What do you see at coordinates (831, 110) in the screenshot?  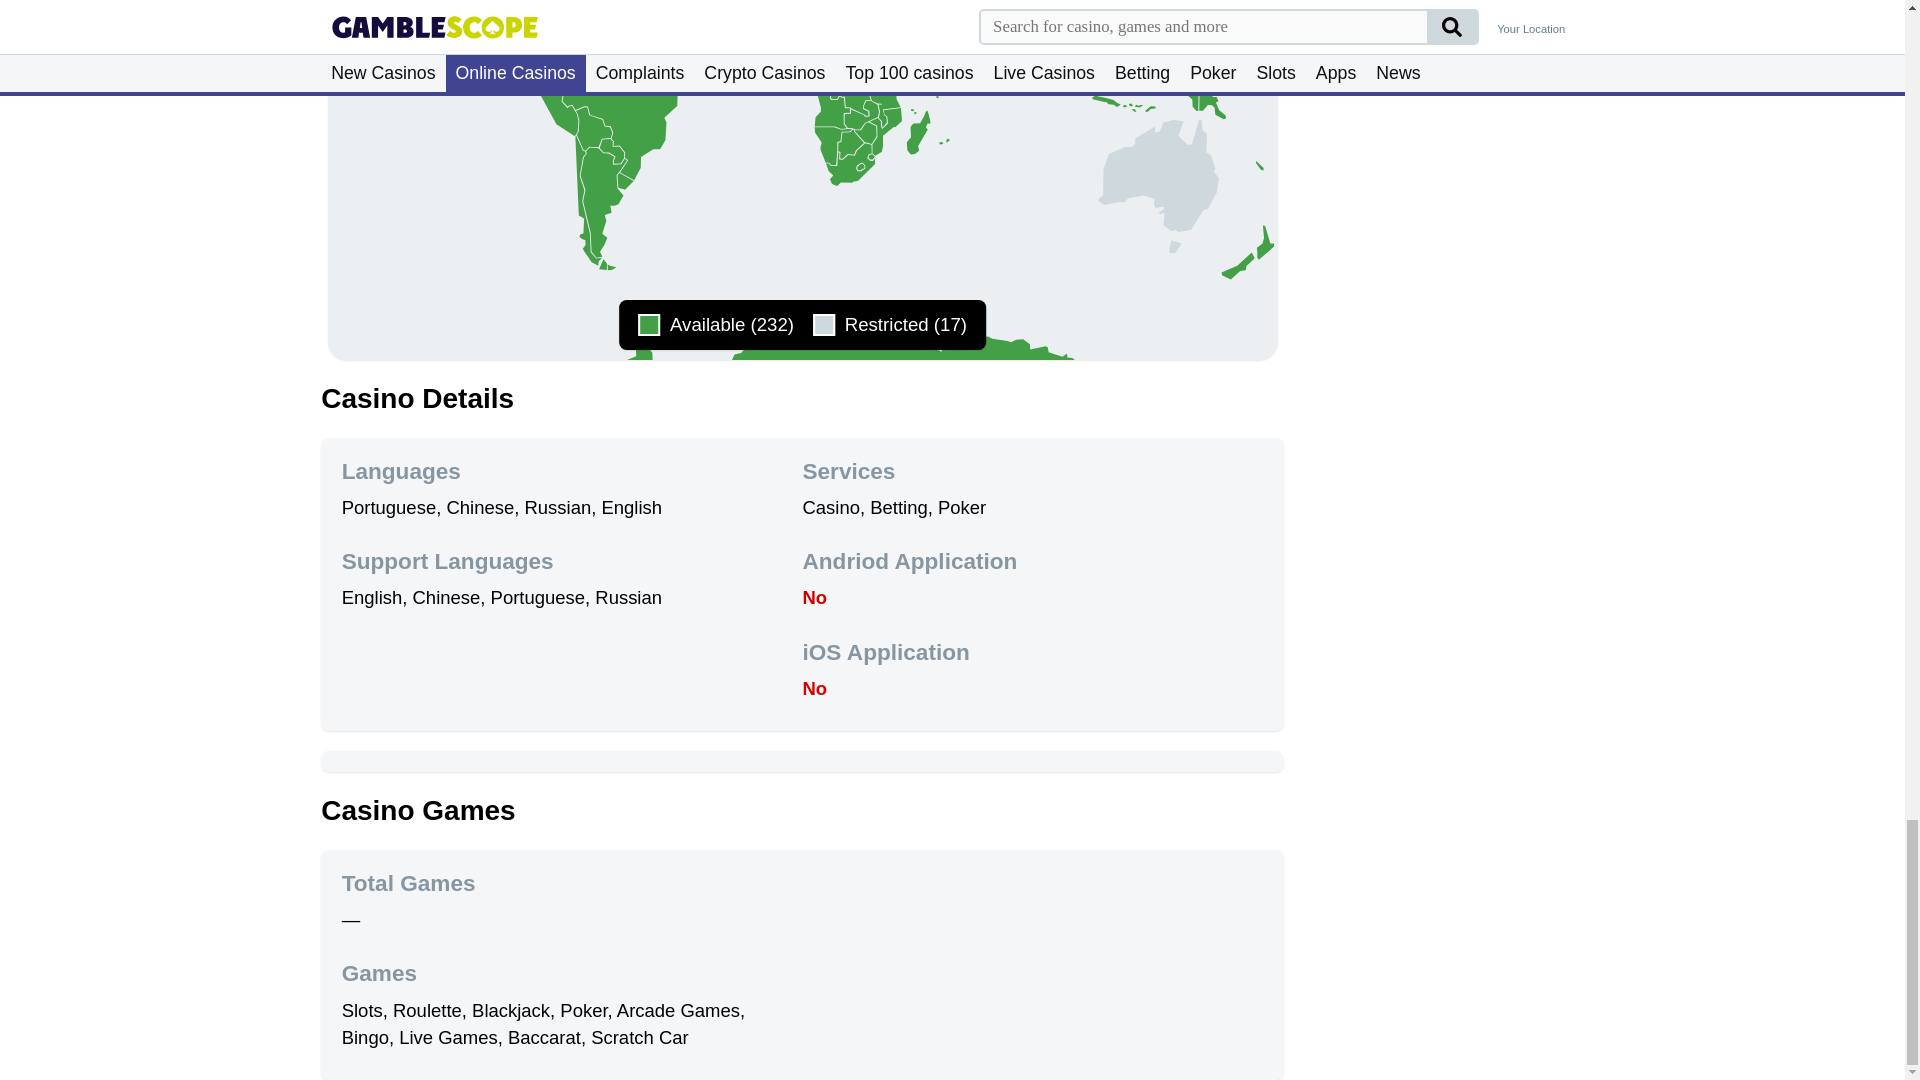 I see `Angola` at bounding box center [831, 110].